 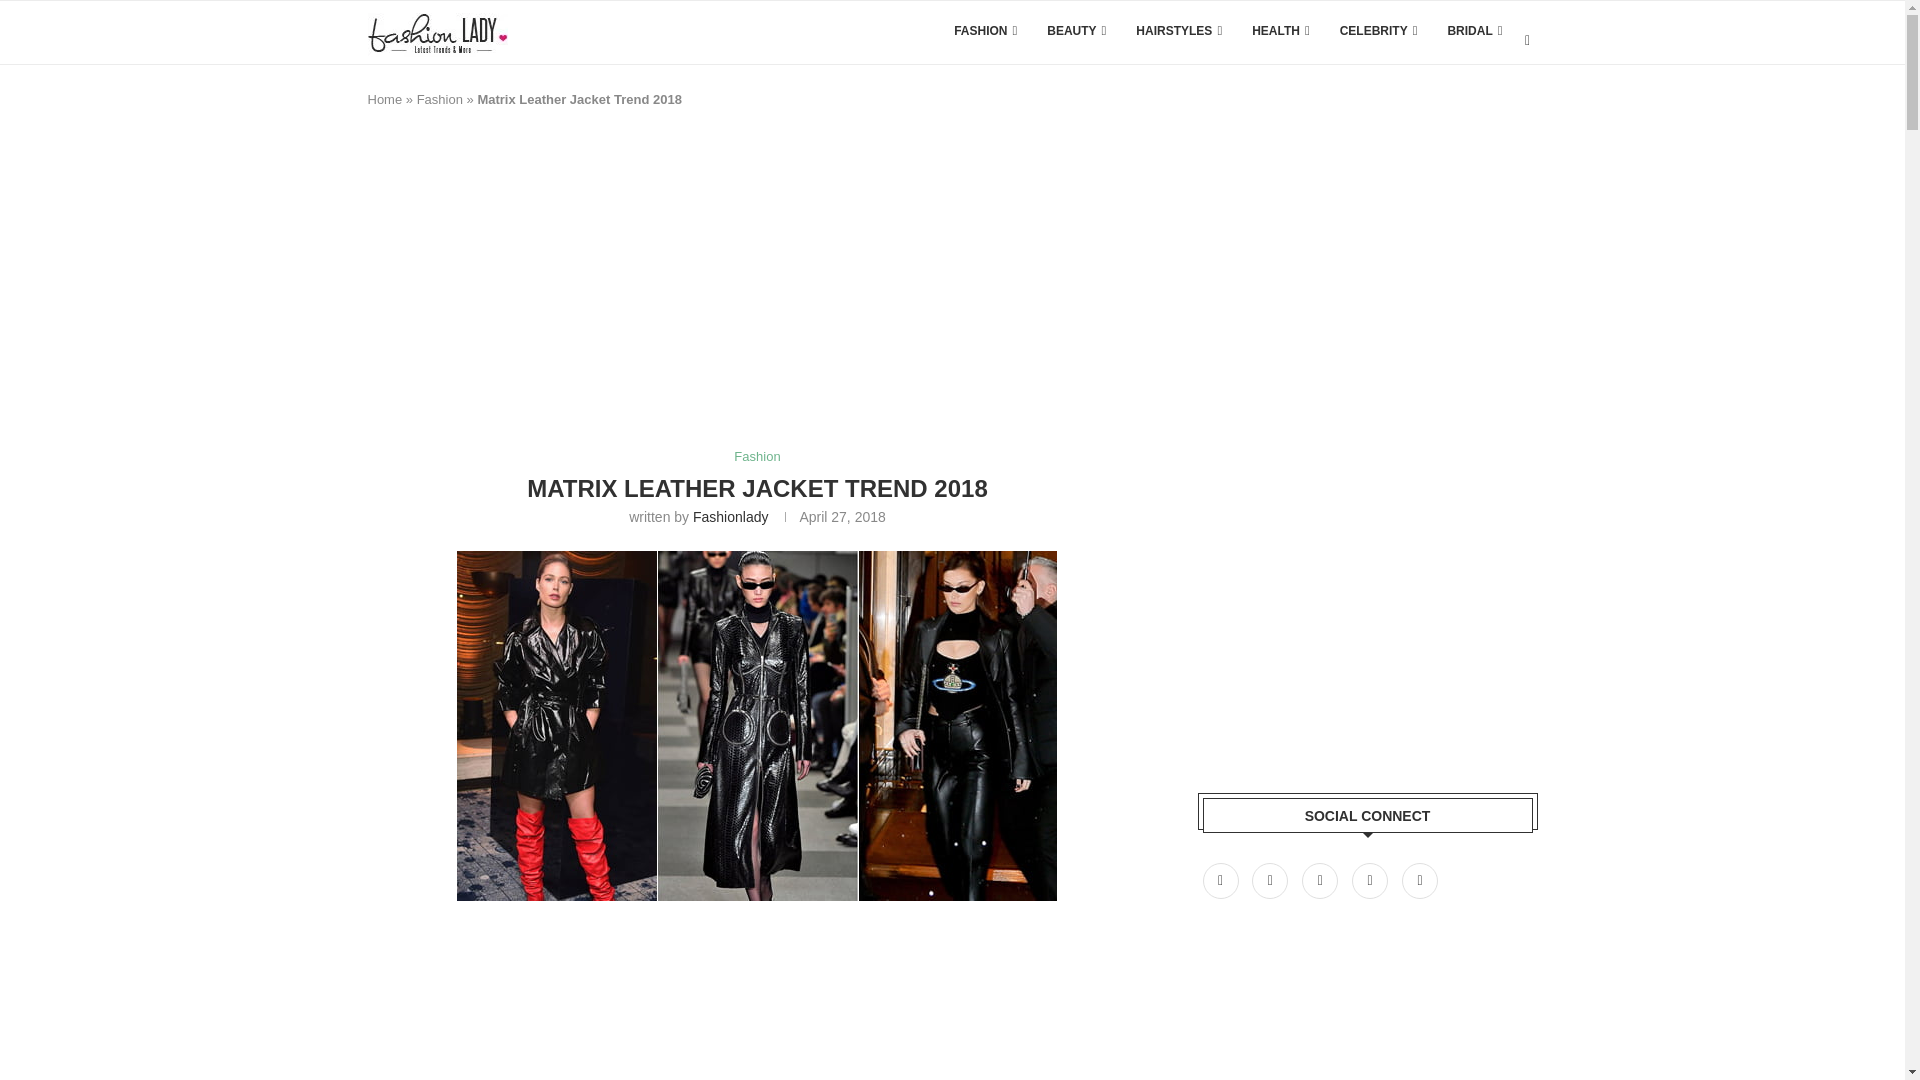 I want to click on Fashion, so click(x=756, y=457).